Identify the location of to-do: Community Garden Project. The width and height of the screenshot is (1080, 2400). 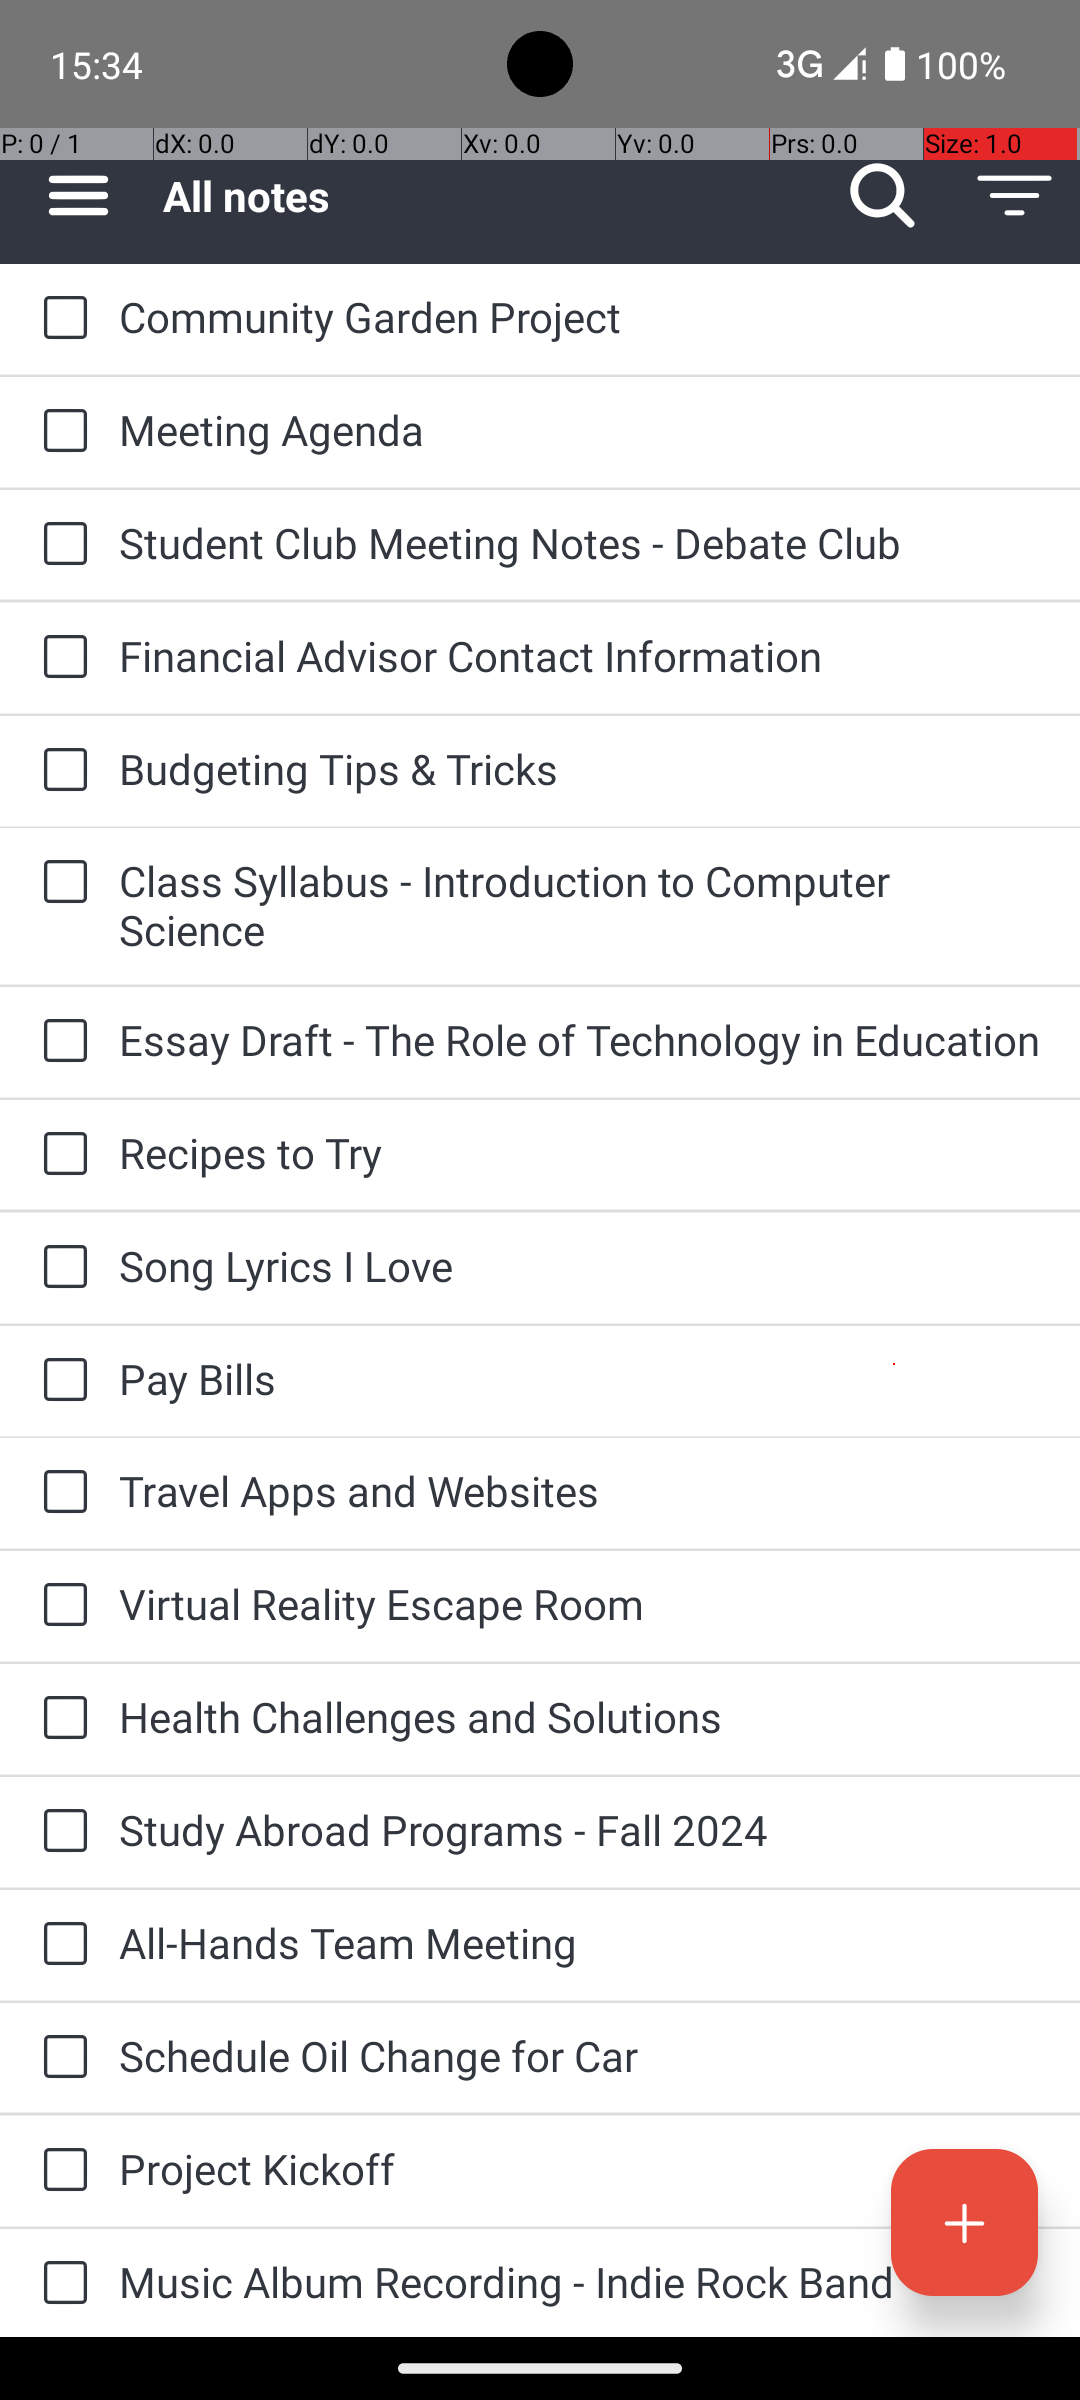
(60, 319).